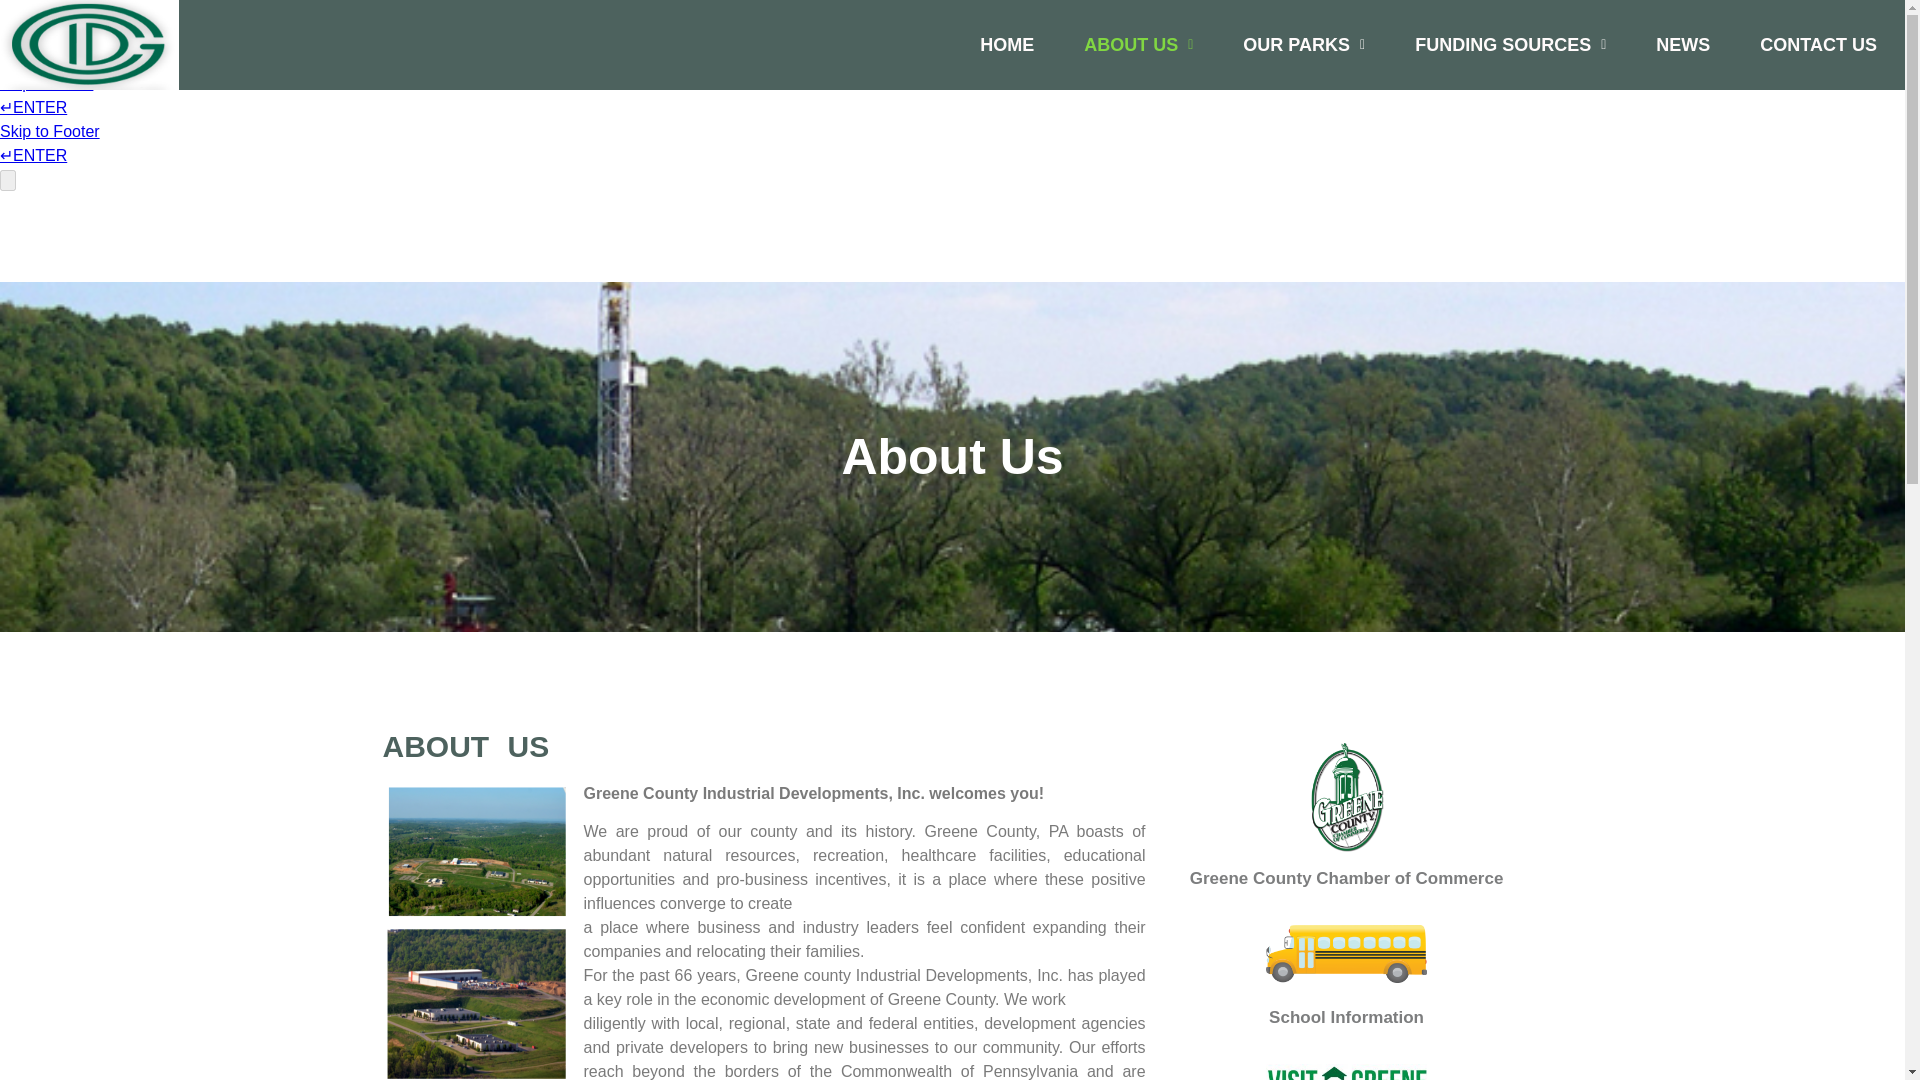  What do you see at coordinates (762, 930) in the screenshot?
I see `Page 5` at bounding box center [762, 930].